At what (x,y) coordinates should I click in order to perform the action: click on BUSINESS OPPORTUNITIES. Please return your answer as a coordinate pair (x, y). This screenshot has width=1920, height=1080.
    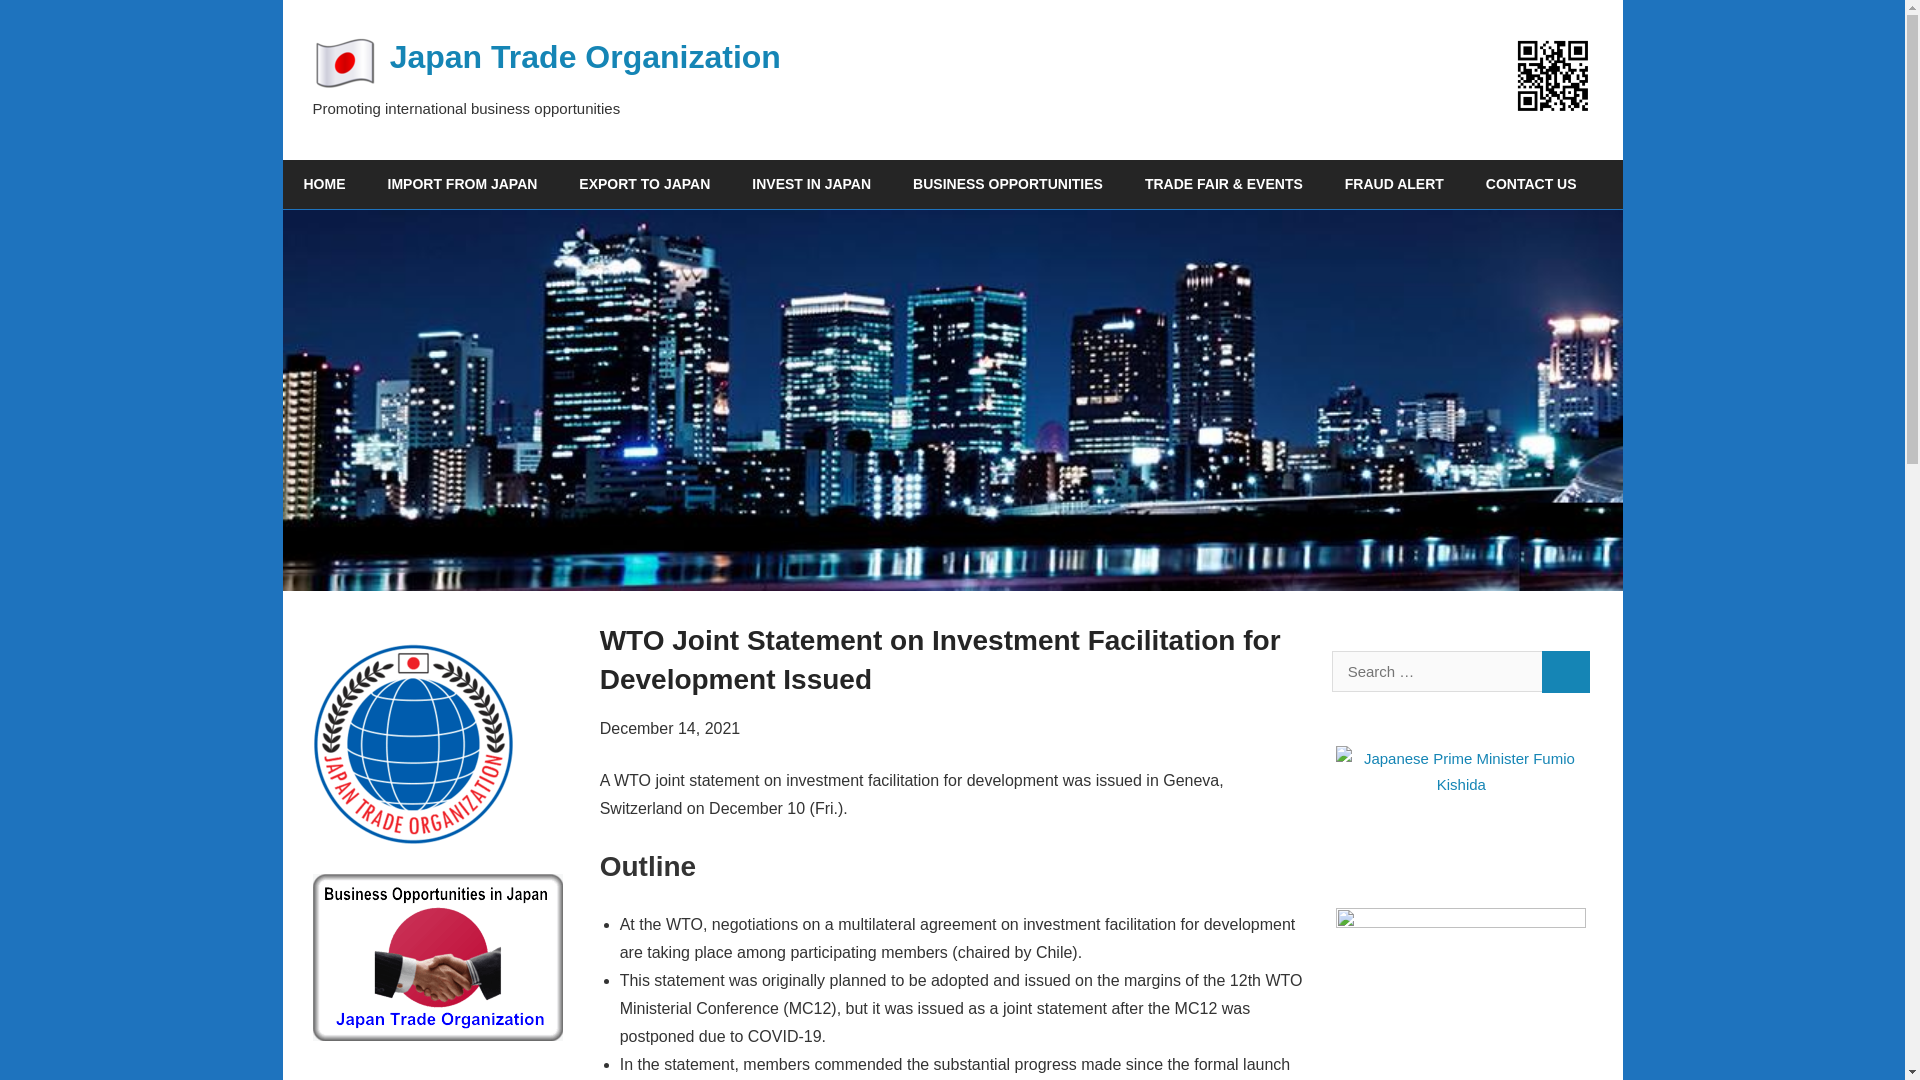
    Looking at the image, I should click on (1008, 184).